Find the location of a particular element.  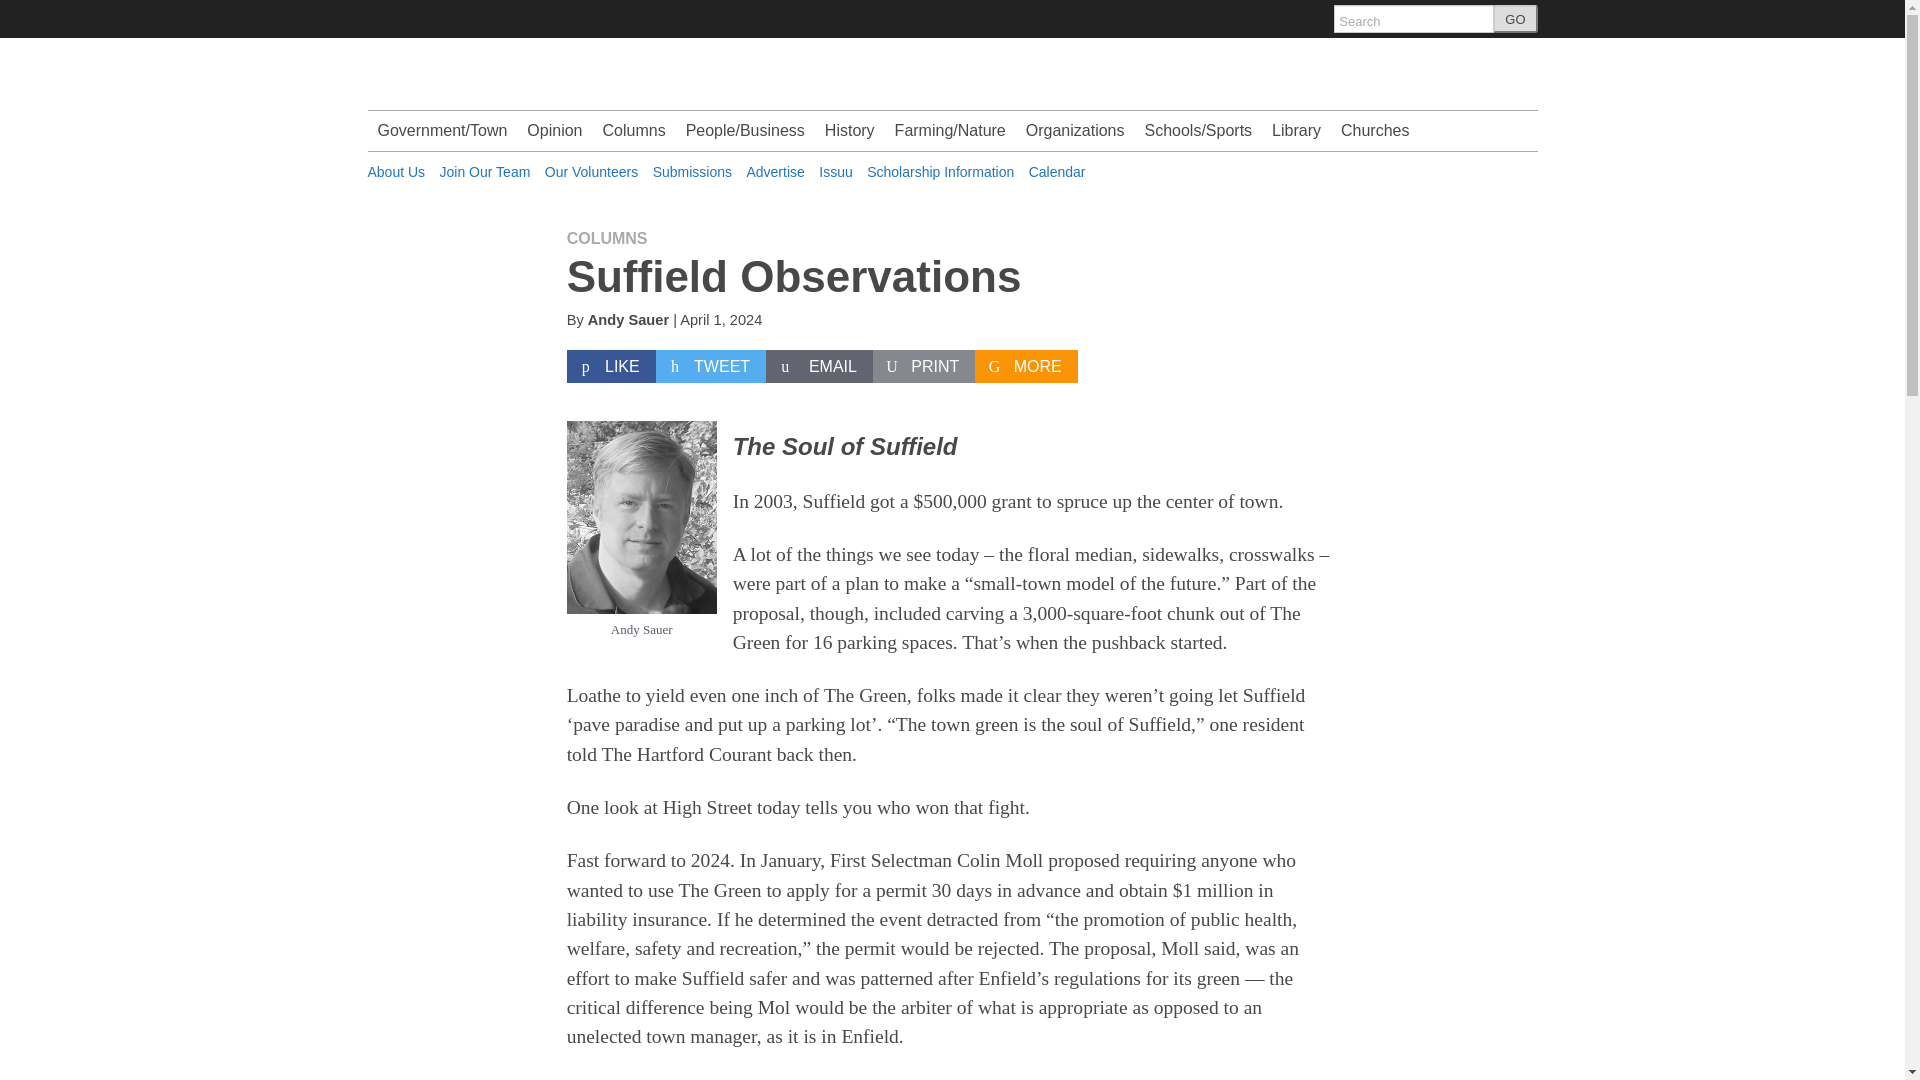

Issuu is located at coordinates (836, 172).